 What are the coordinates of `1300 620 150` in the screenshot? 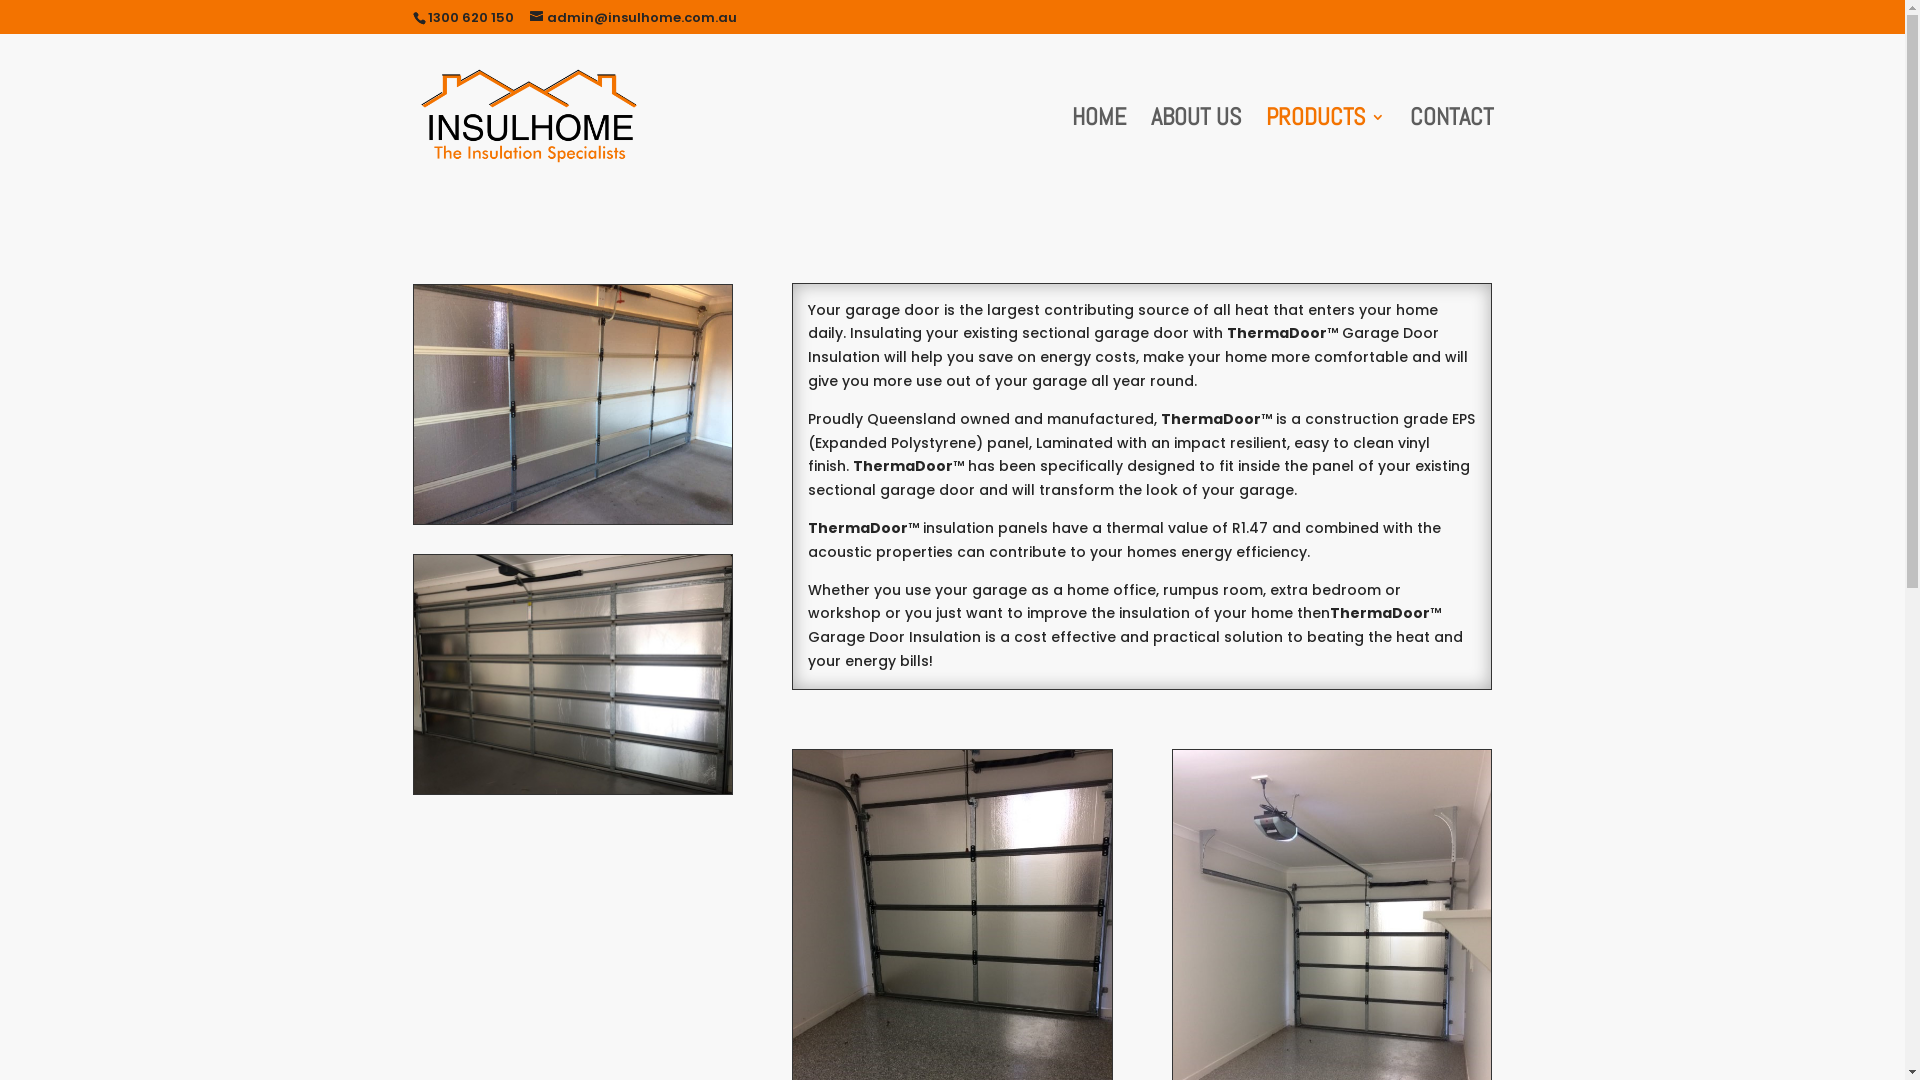 It's located at (471, 18).